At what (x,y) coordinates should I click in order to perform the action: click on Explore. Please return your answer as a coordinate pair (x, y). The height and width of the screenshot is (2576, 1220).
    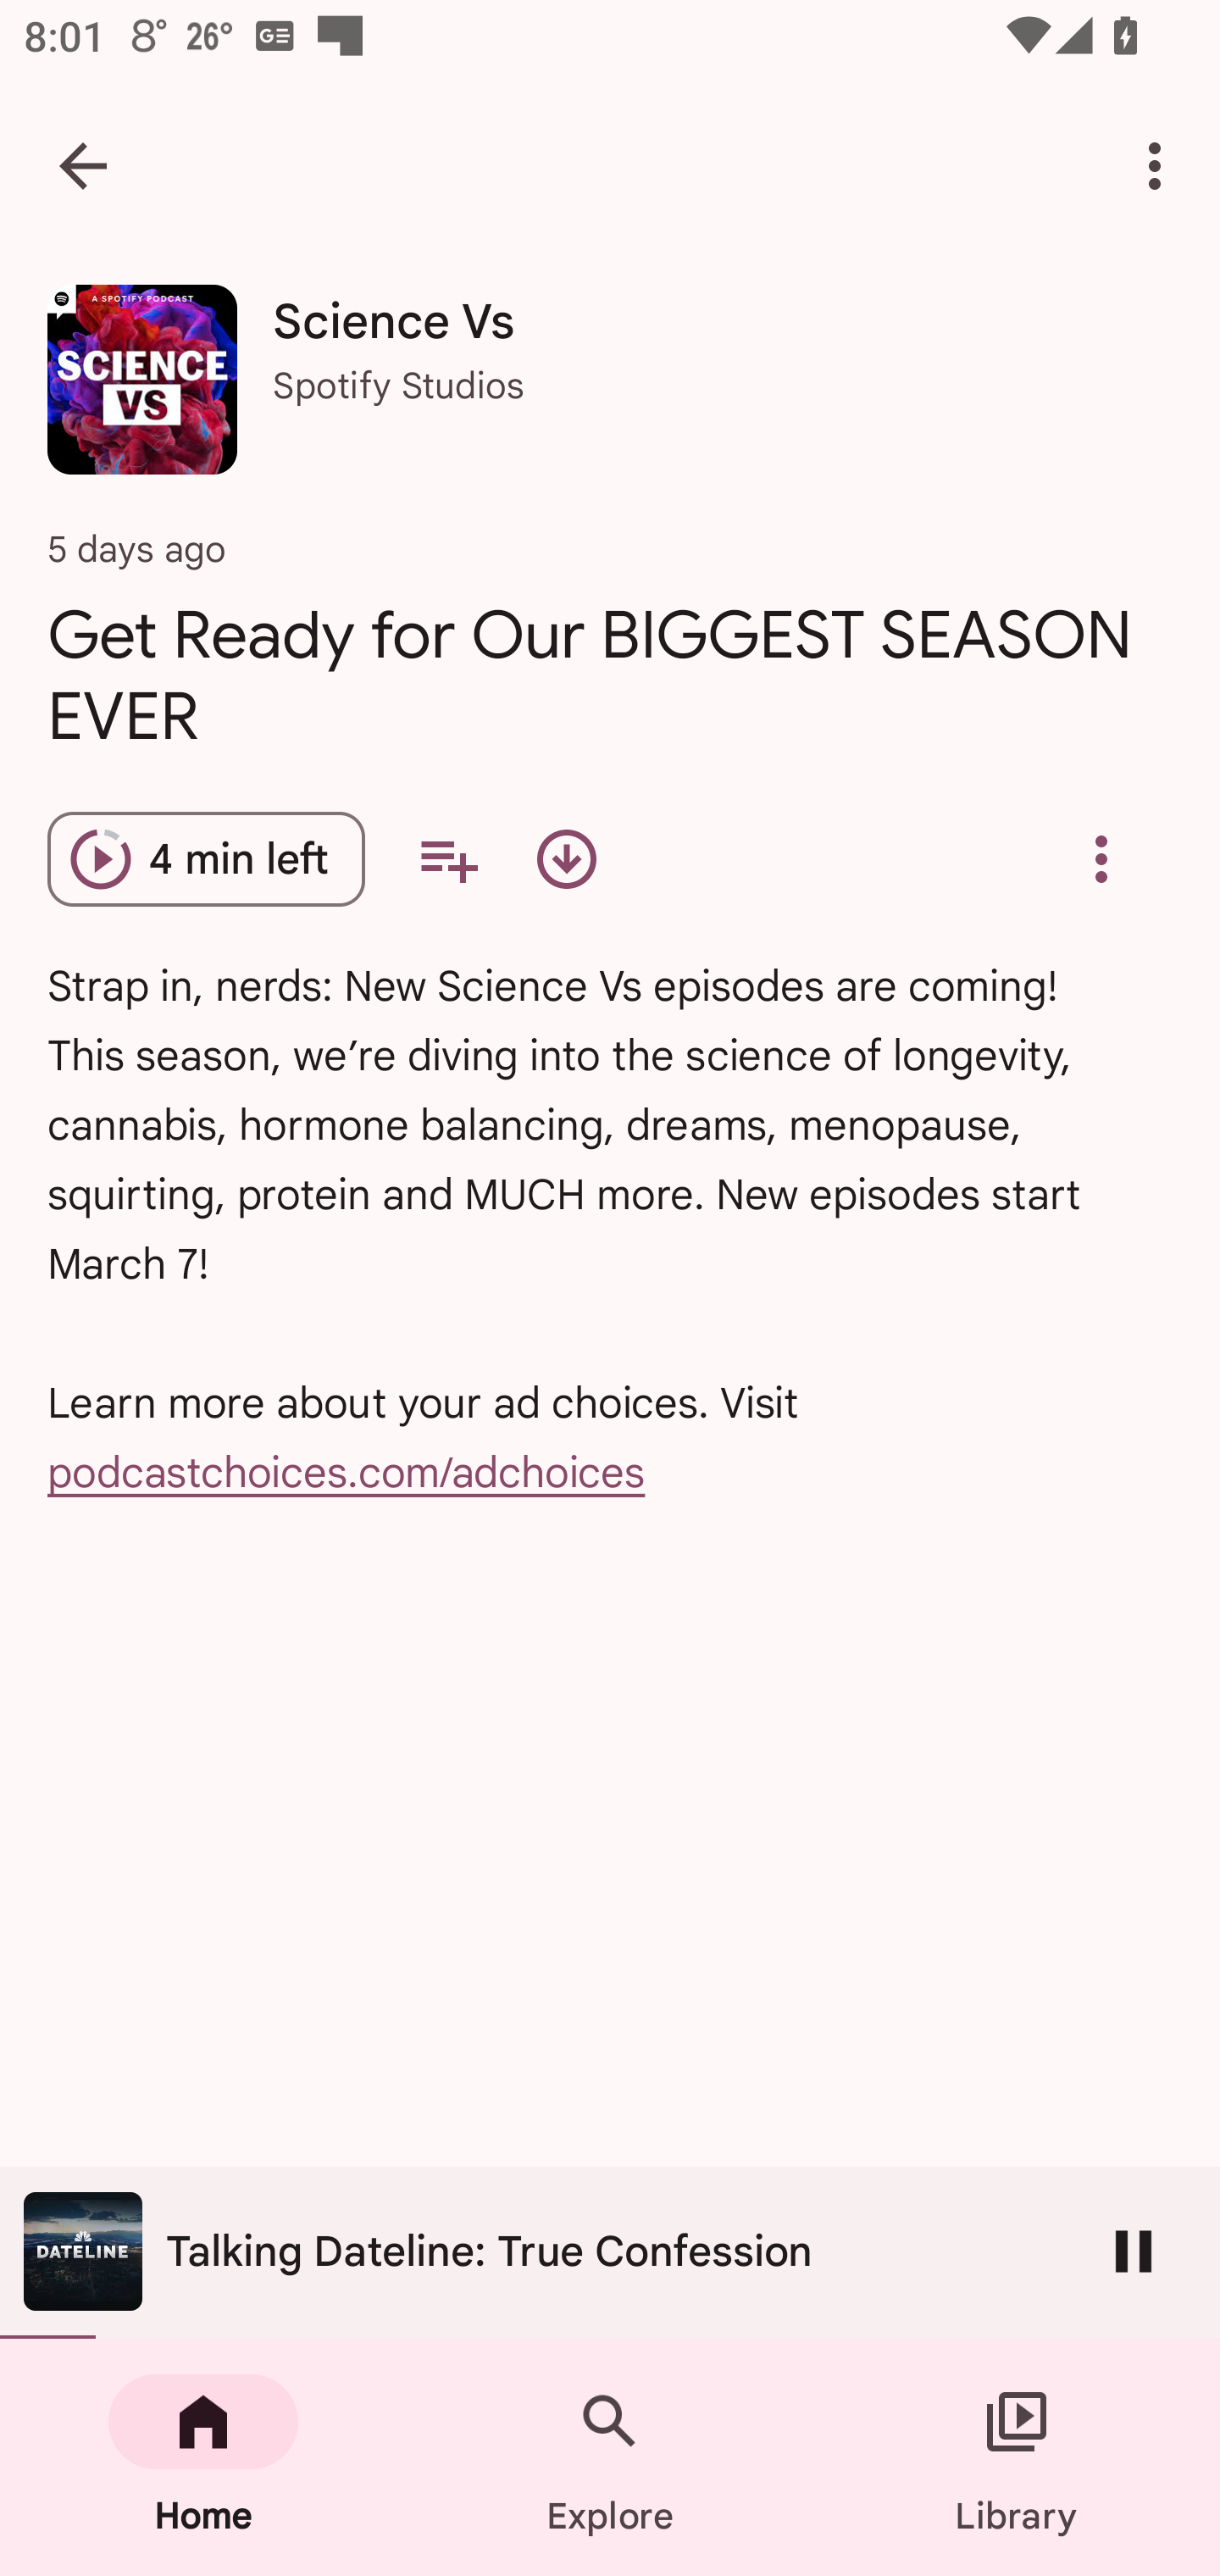
    Looking at the image, I should click on (610, 2457).